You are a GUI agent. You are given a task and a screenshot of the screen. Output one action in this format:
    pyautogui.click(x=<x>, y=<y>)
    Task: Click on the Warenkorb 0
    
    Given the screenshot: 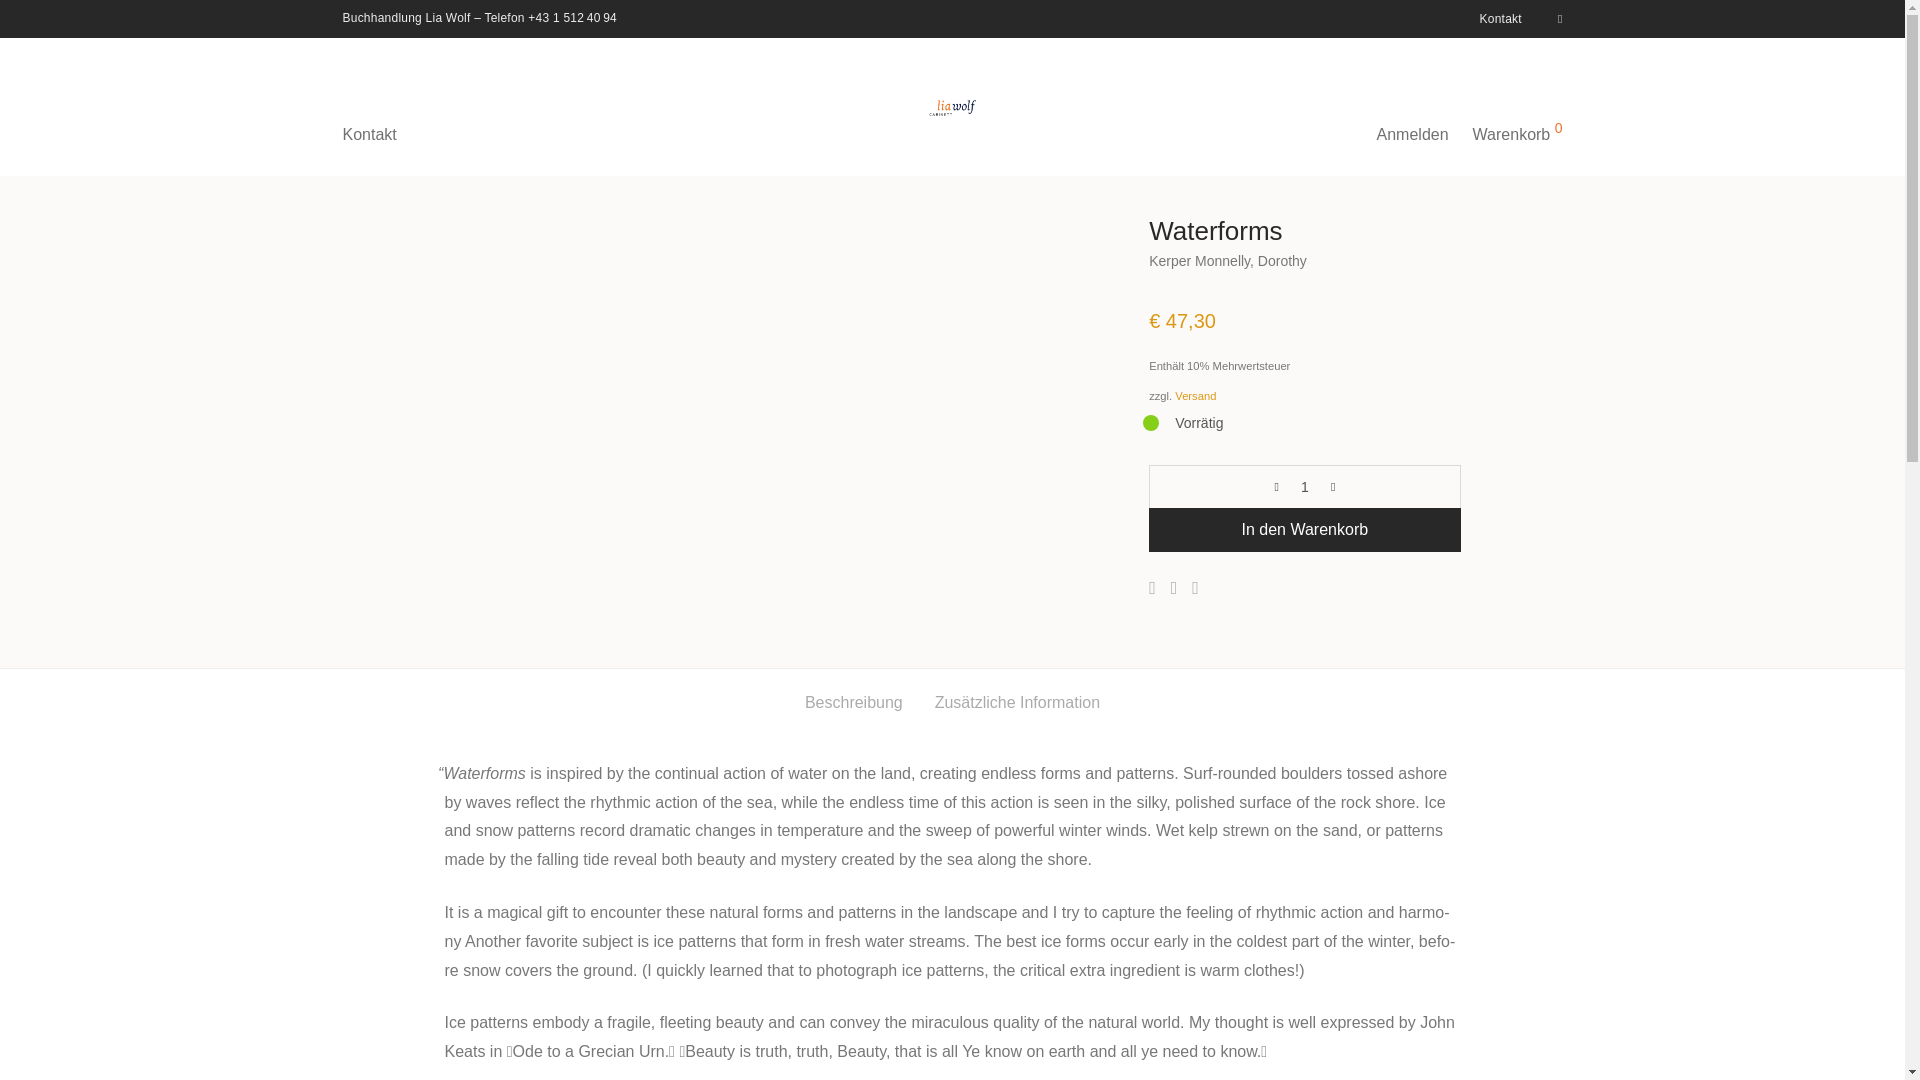 What is the action you would take?
    pyautogui.click(x=1518, y=106)
    